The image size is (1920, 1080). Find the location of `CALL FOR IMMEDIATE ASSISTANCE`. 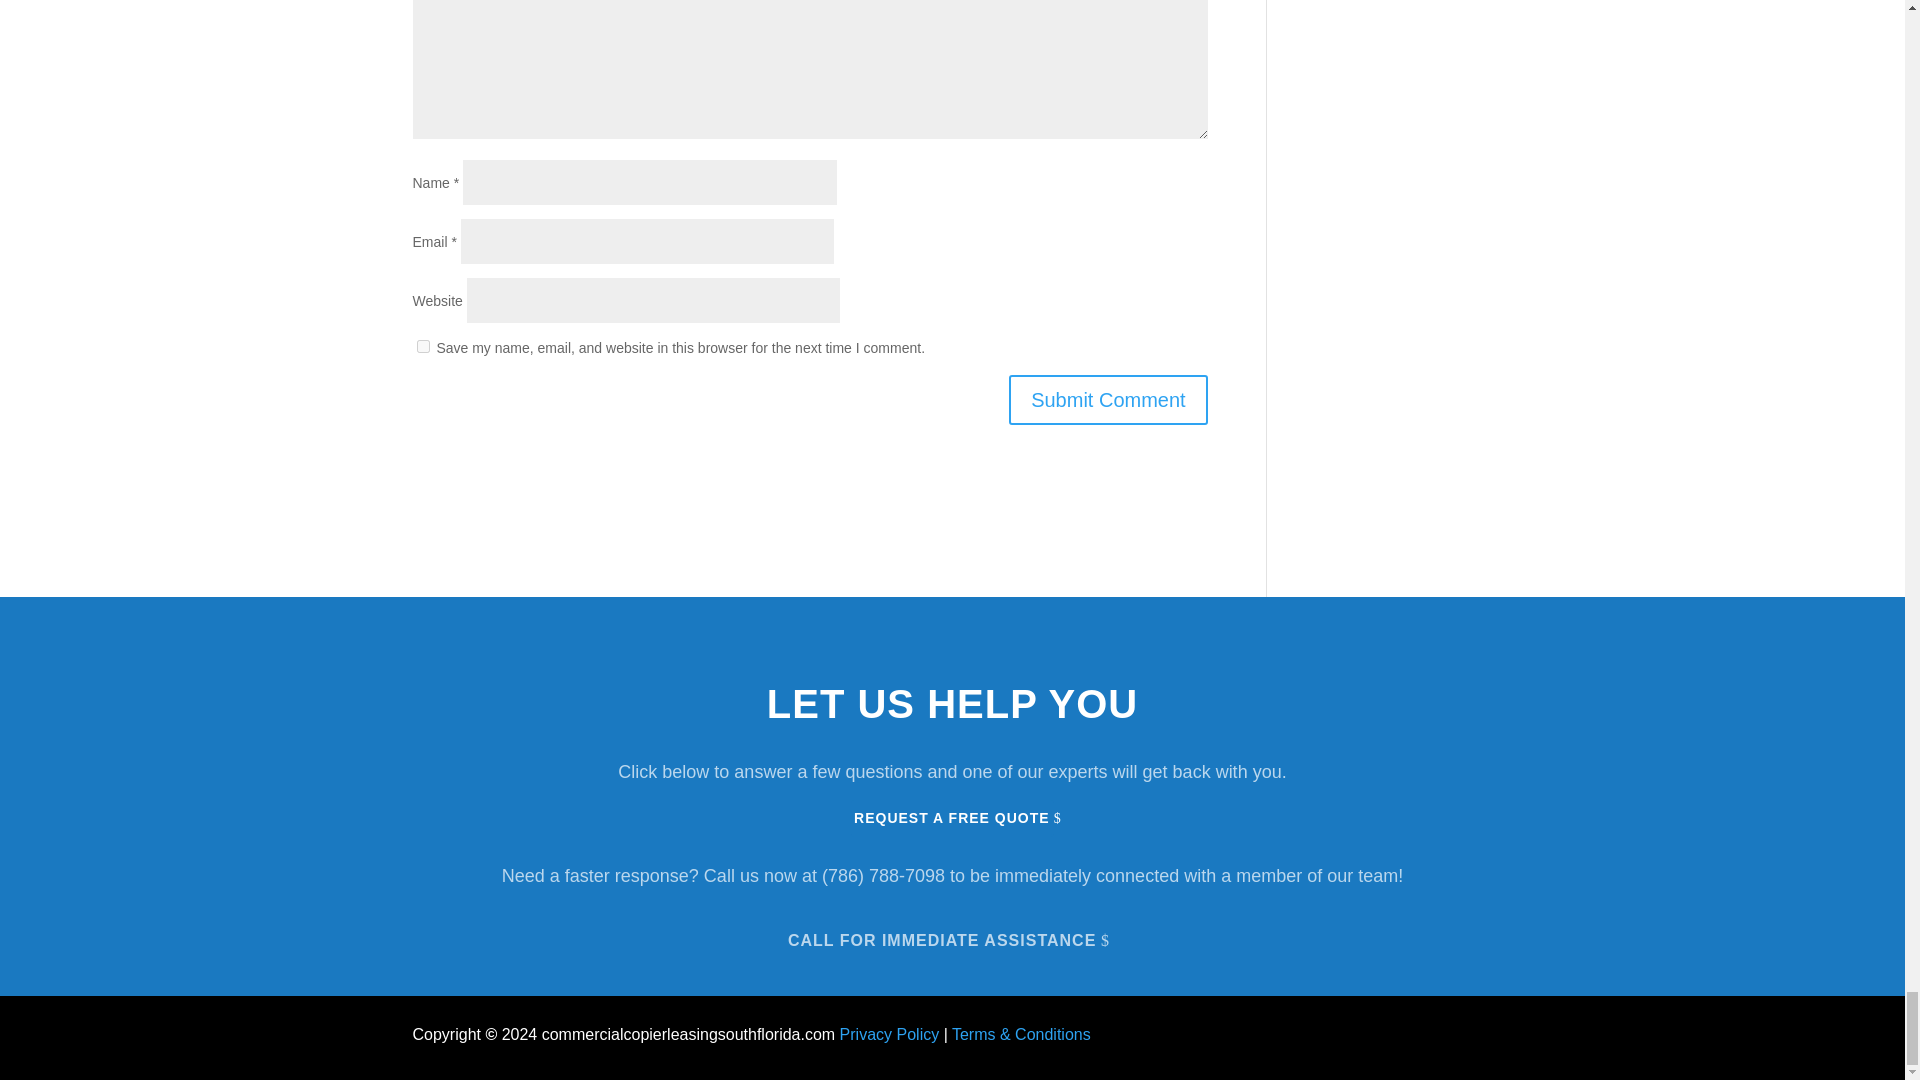

CALL FOR IMMEDIATE ASSISTANCE is located at coordinates (952, 938).